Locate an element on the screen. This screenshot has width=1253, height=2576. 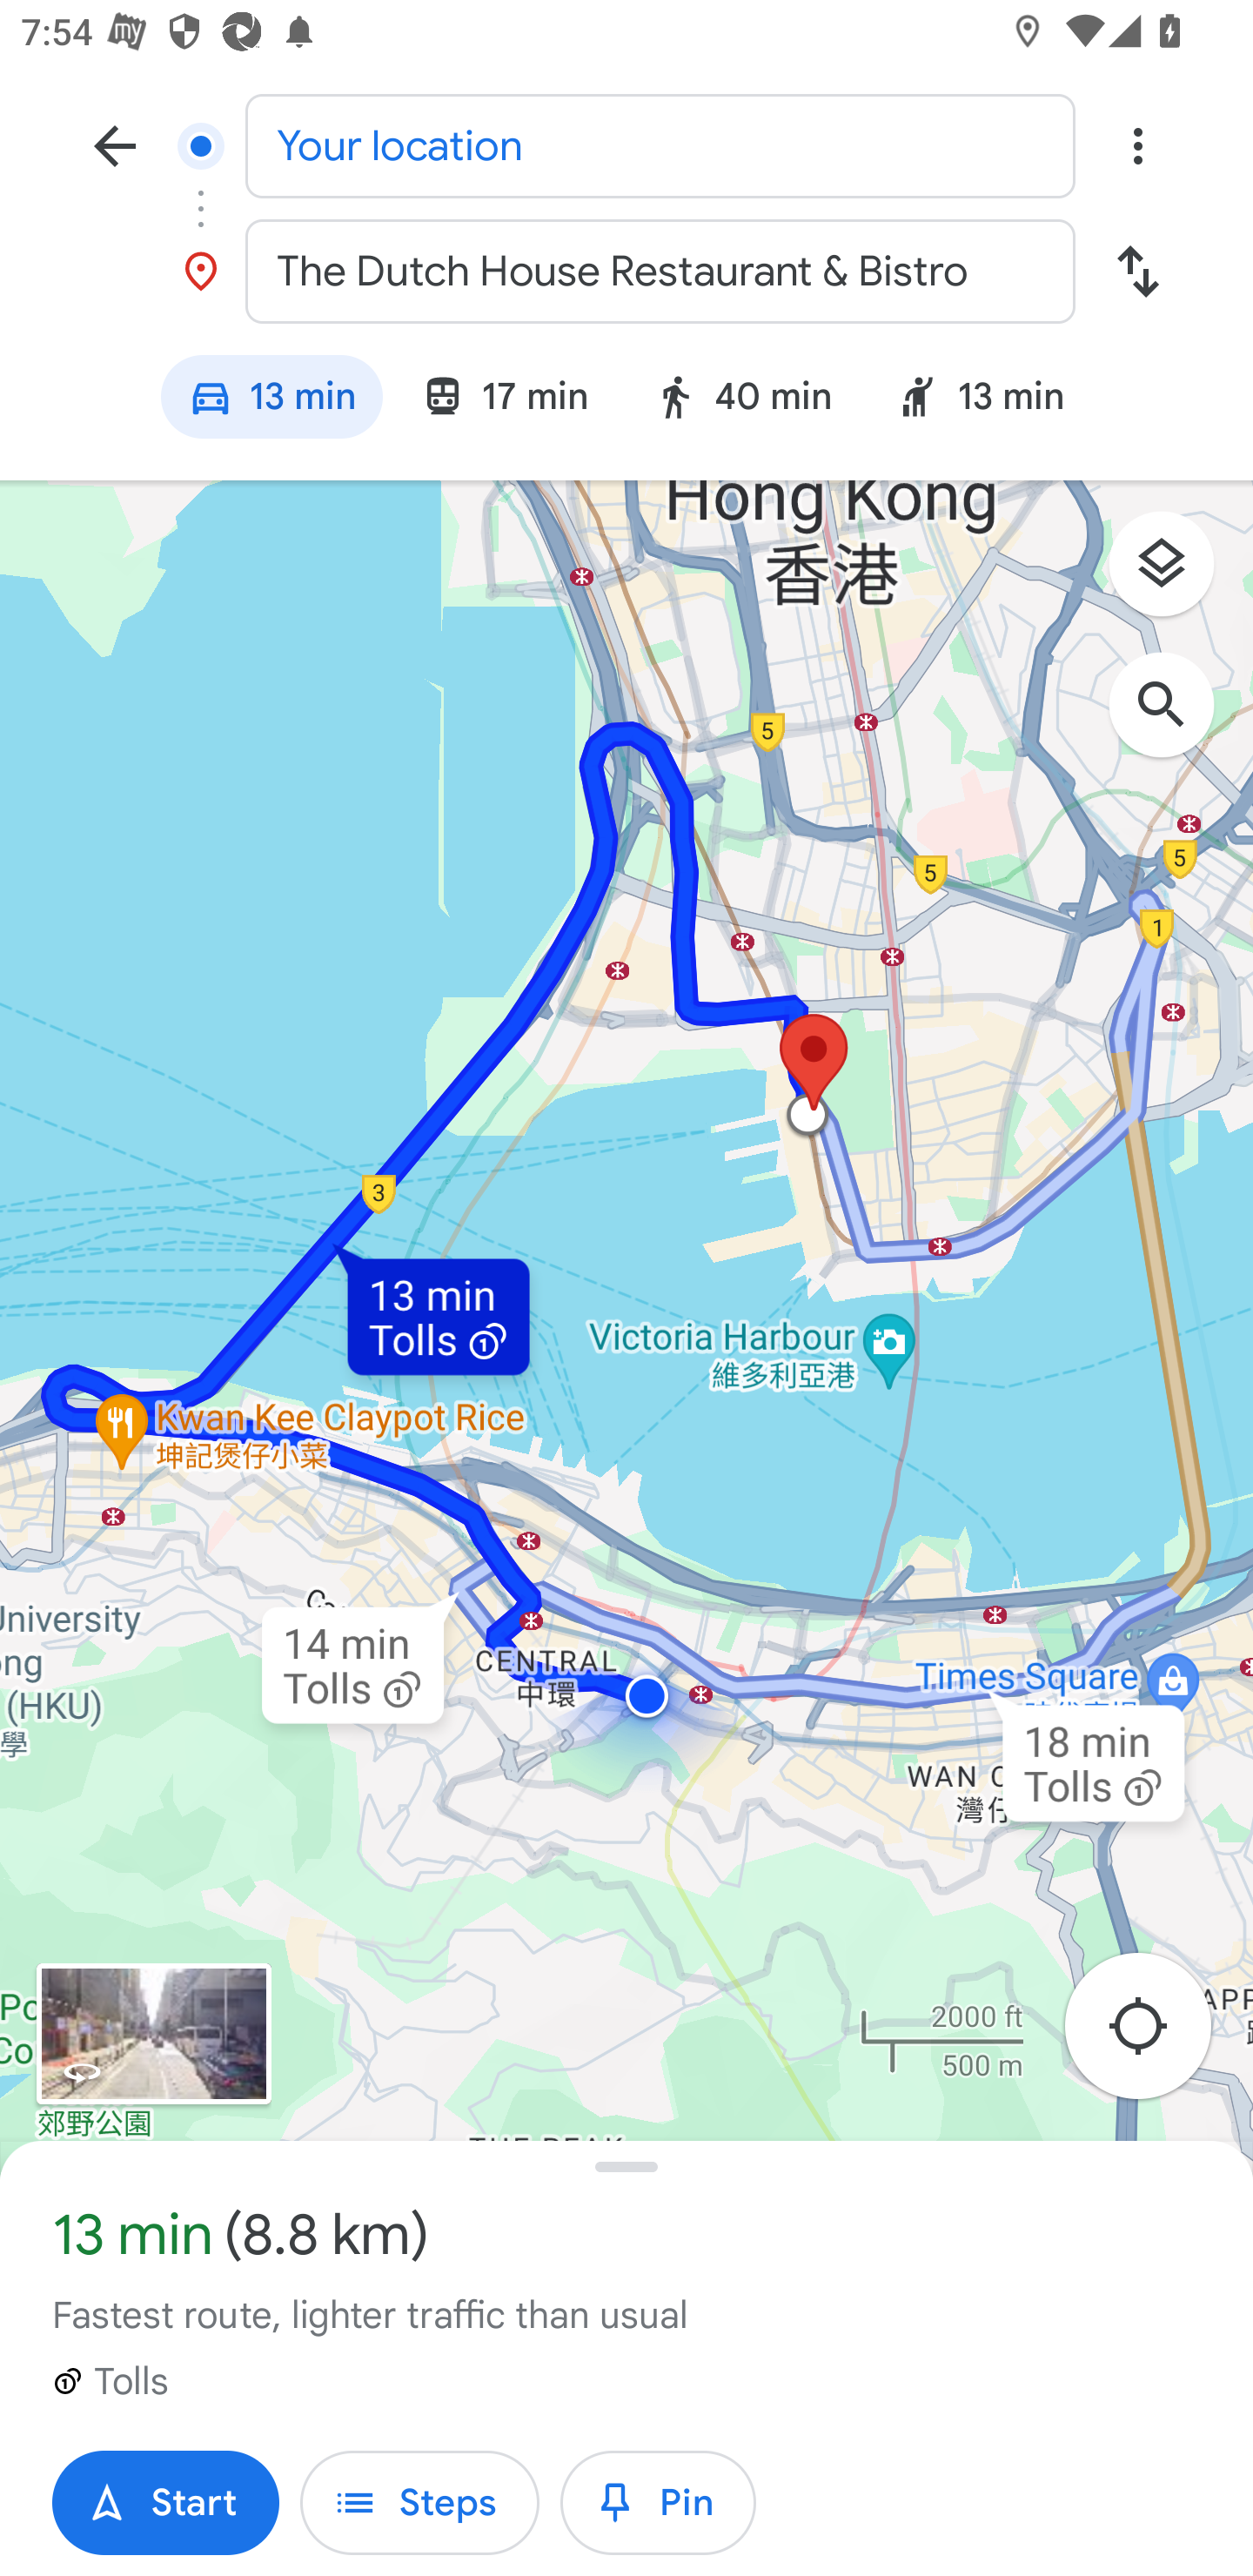
Layers is located at coordinates (1176, 574).